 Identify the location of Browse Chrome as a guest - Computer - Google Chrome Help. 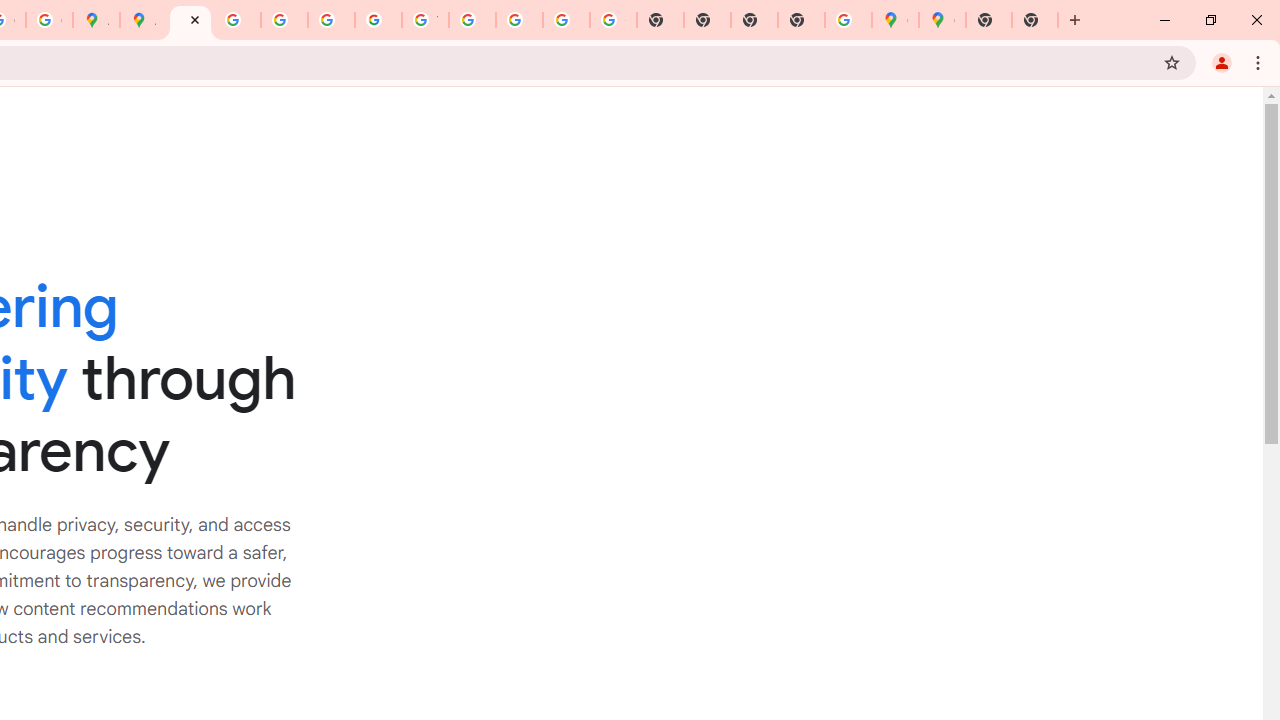
(472, 20).